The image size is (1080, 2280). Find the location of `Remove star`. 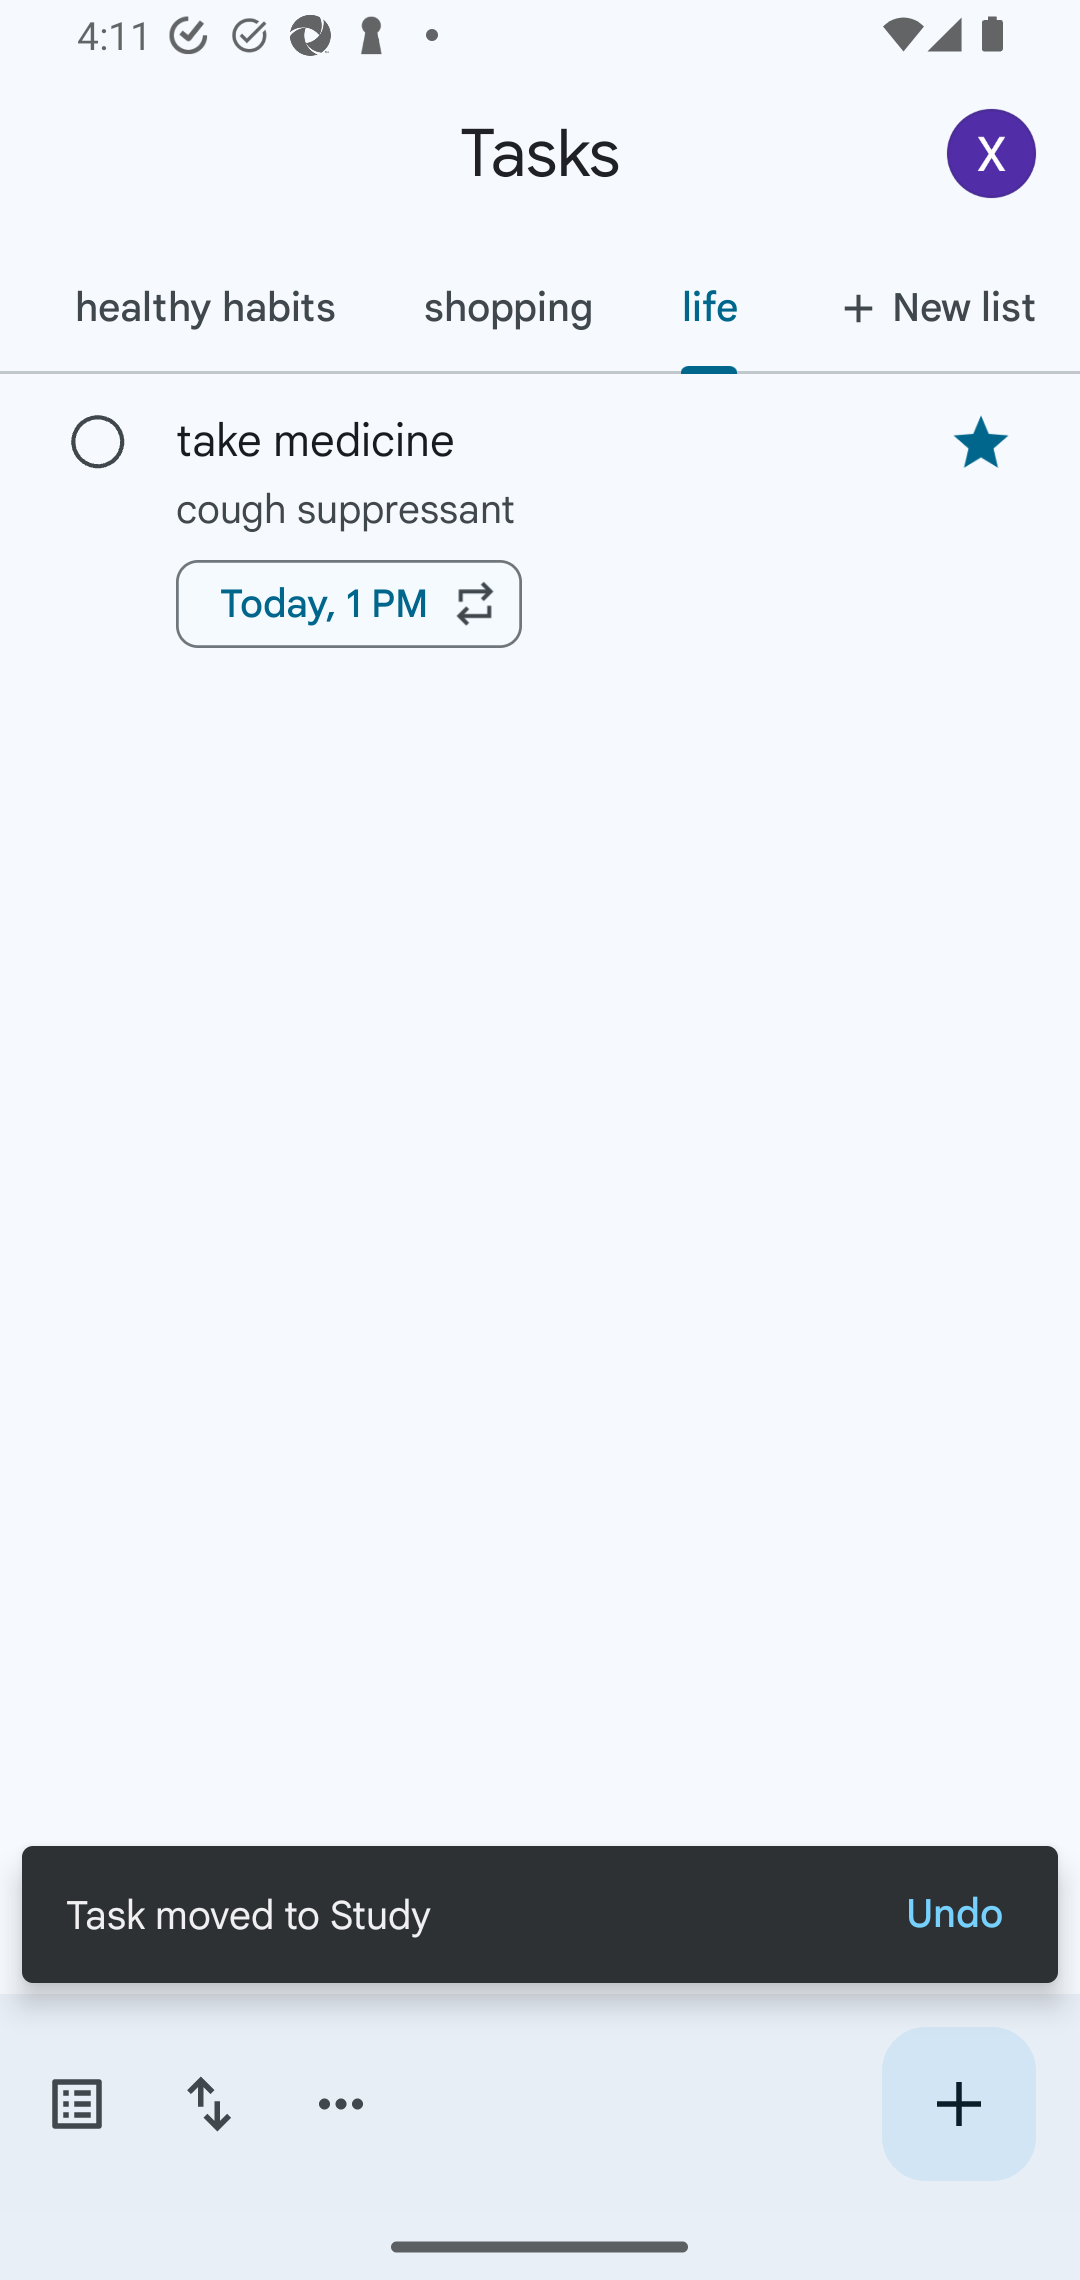

Remove star is located at coordinates (980, 442).